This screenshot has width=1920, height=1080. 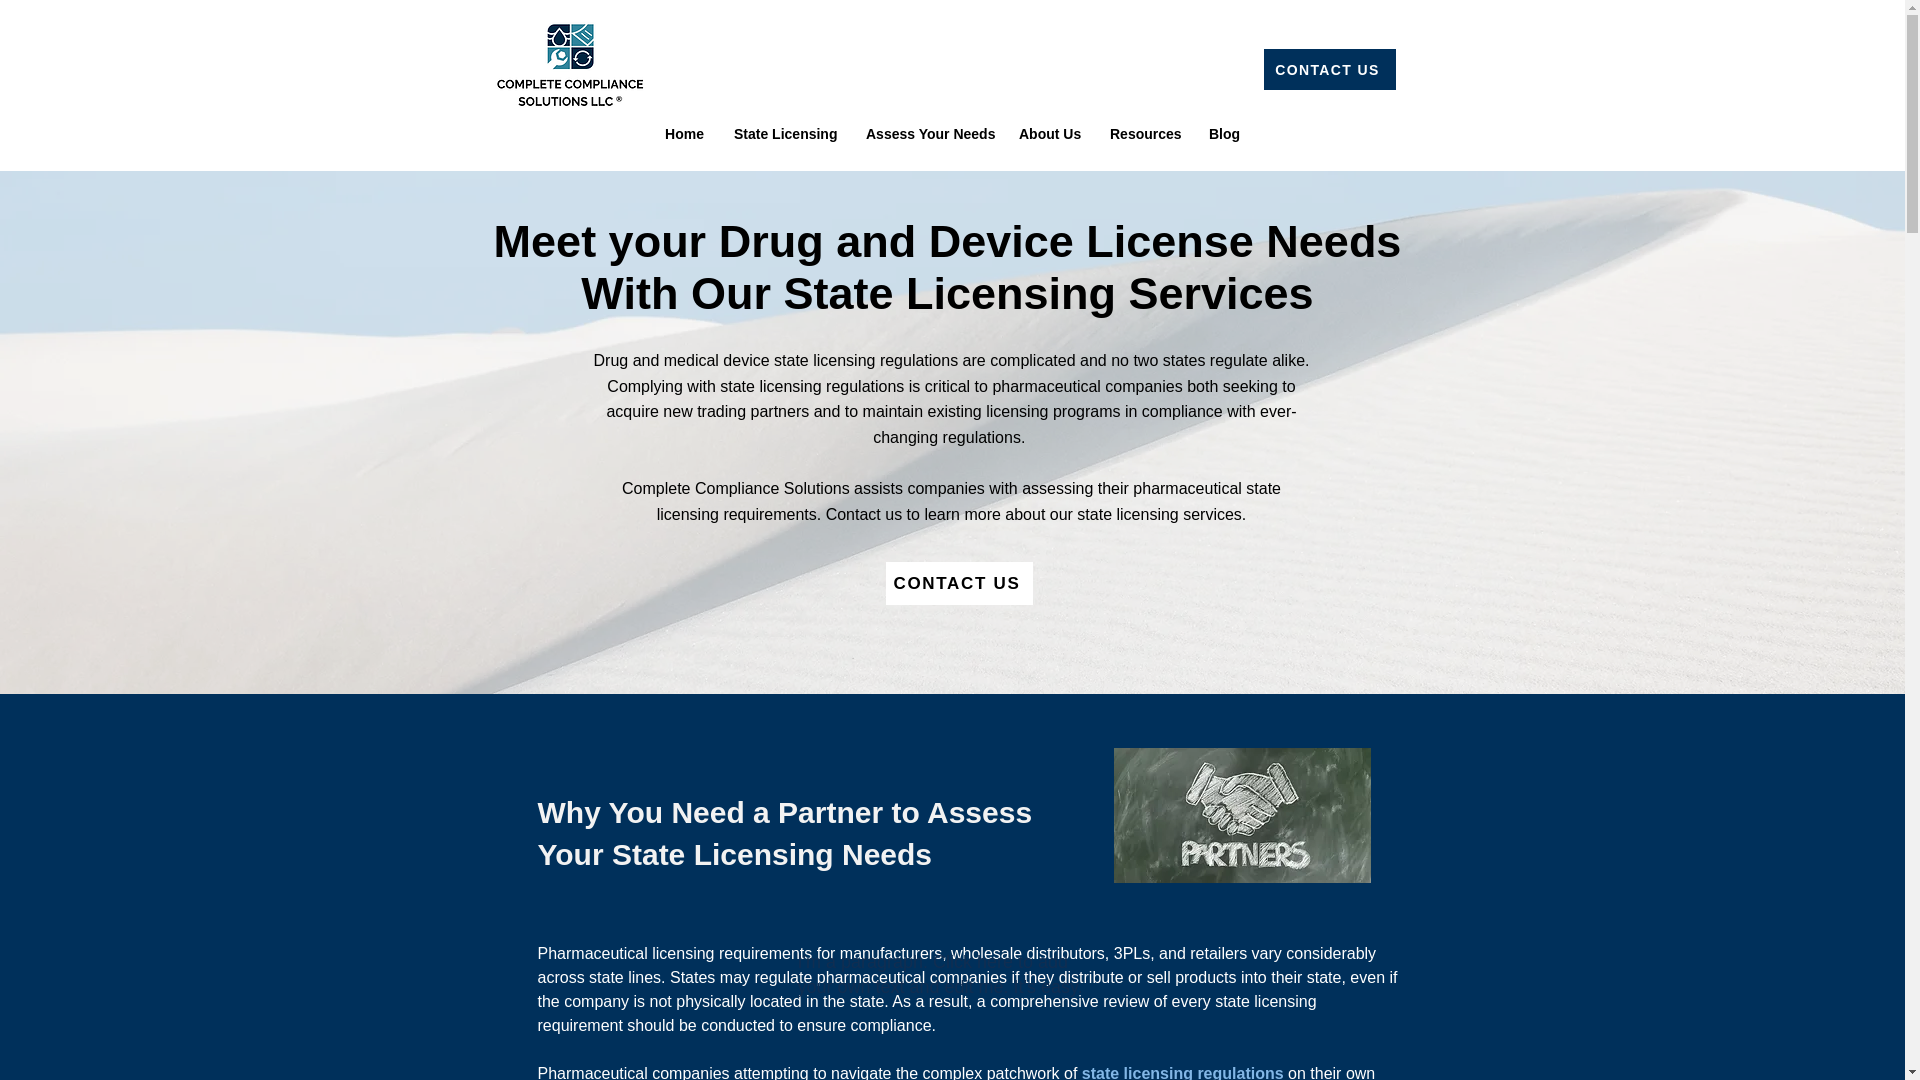 What do you see at coordinates (684, 134) in the screenshot?
I see `Home` at bounding box center [684, 134].